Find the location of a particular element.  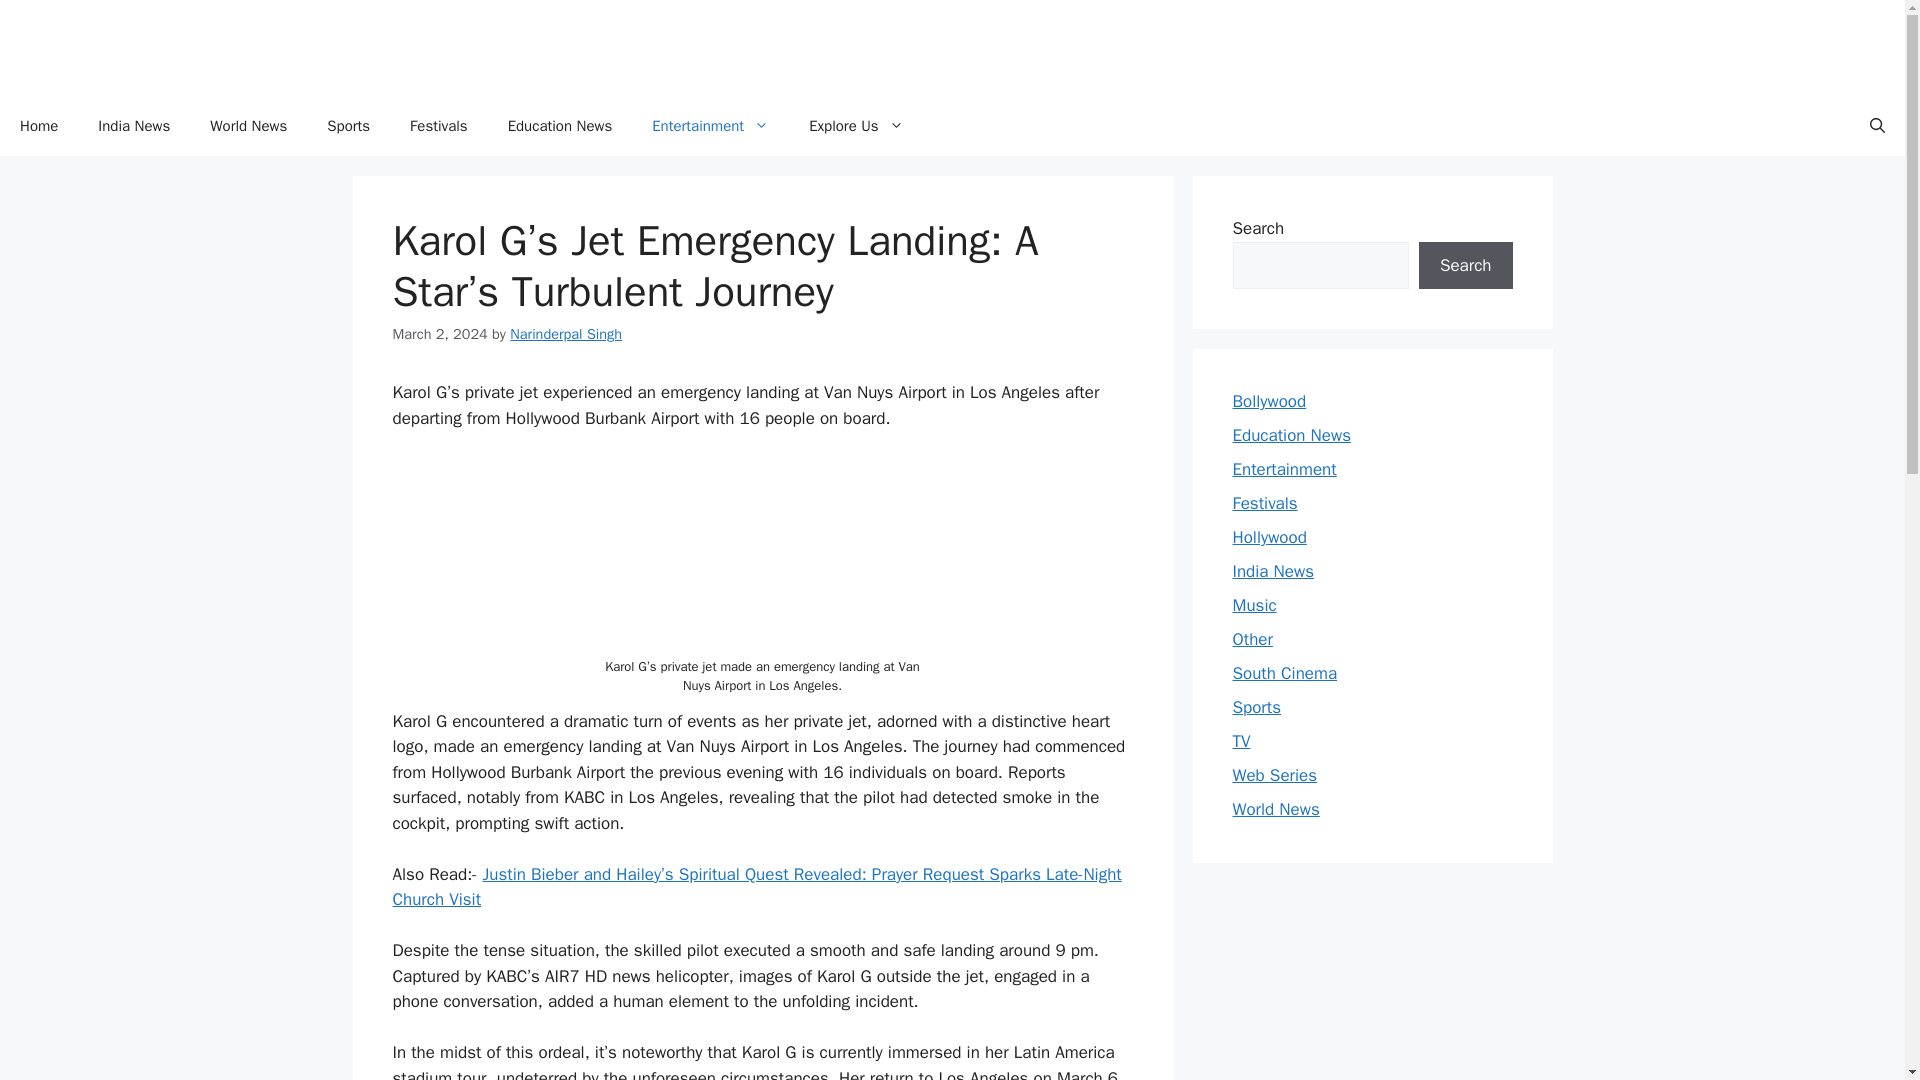

View all posts by Narinderpal Singh is located at coordinates (566, 334).